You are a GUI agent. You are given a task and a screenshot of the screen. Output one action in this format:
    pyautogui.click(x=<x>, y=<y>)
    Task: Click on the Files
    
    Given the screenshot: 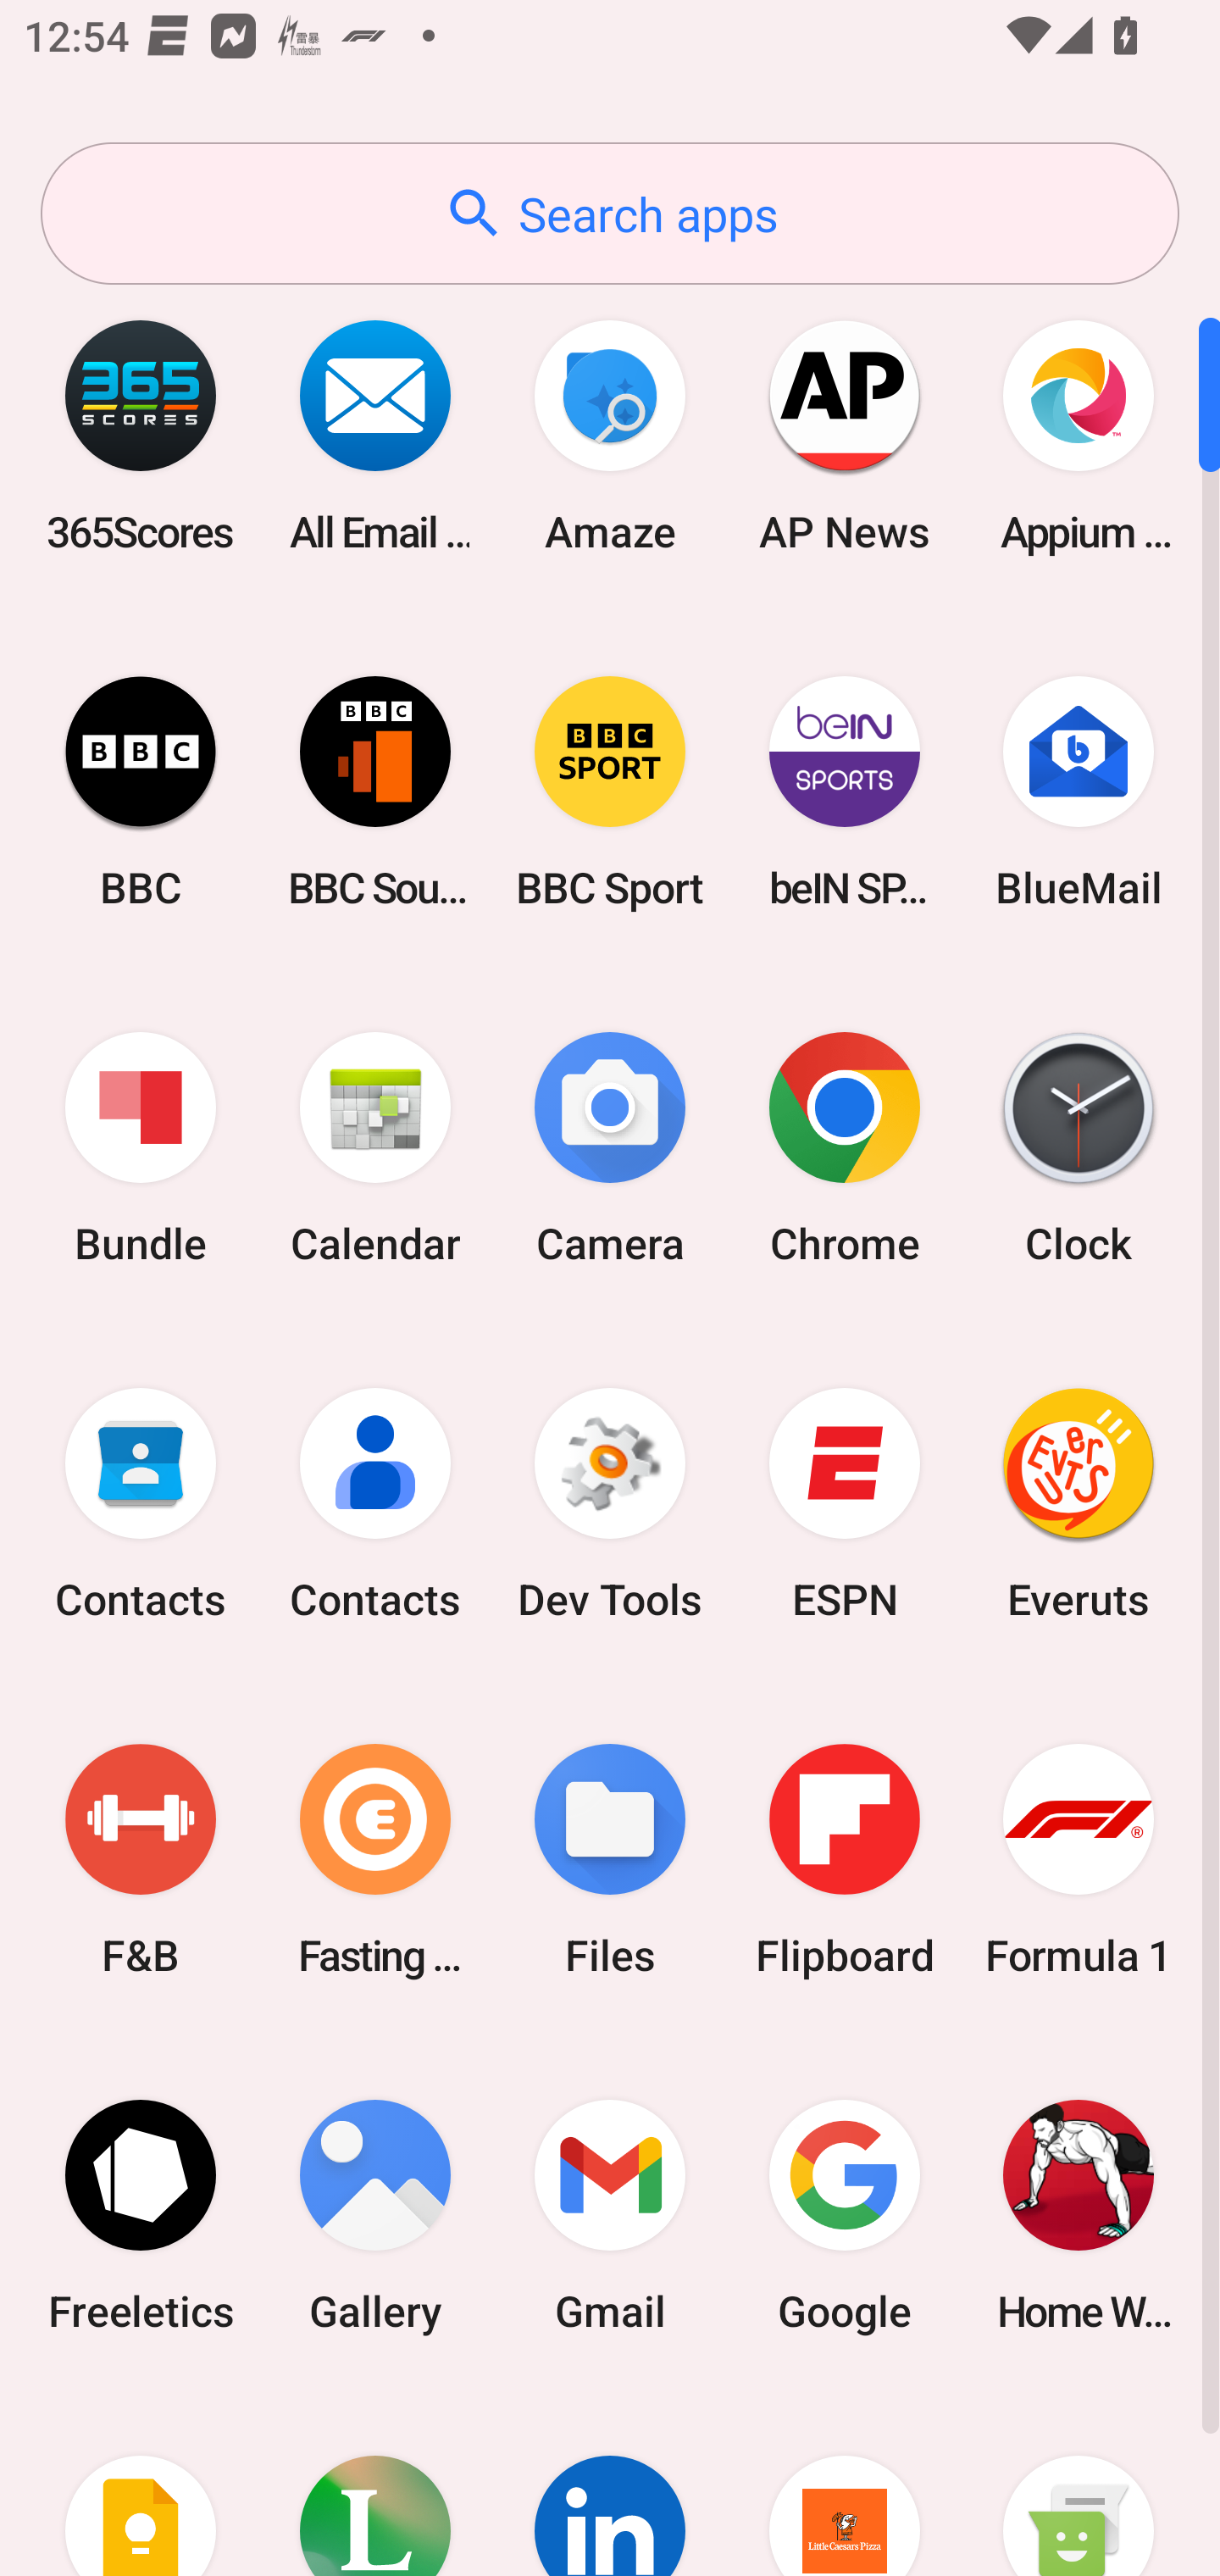 What is the action you would take?
    pyautogui.click(x=610, y=1859)
    